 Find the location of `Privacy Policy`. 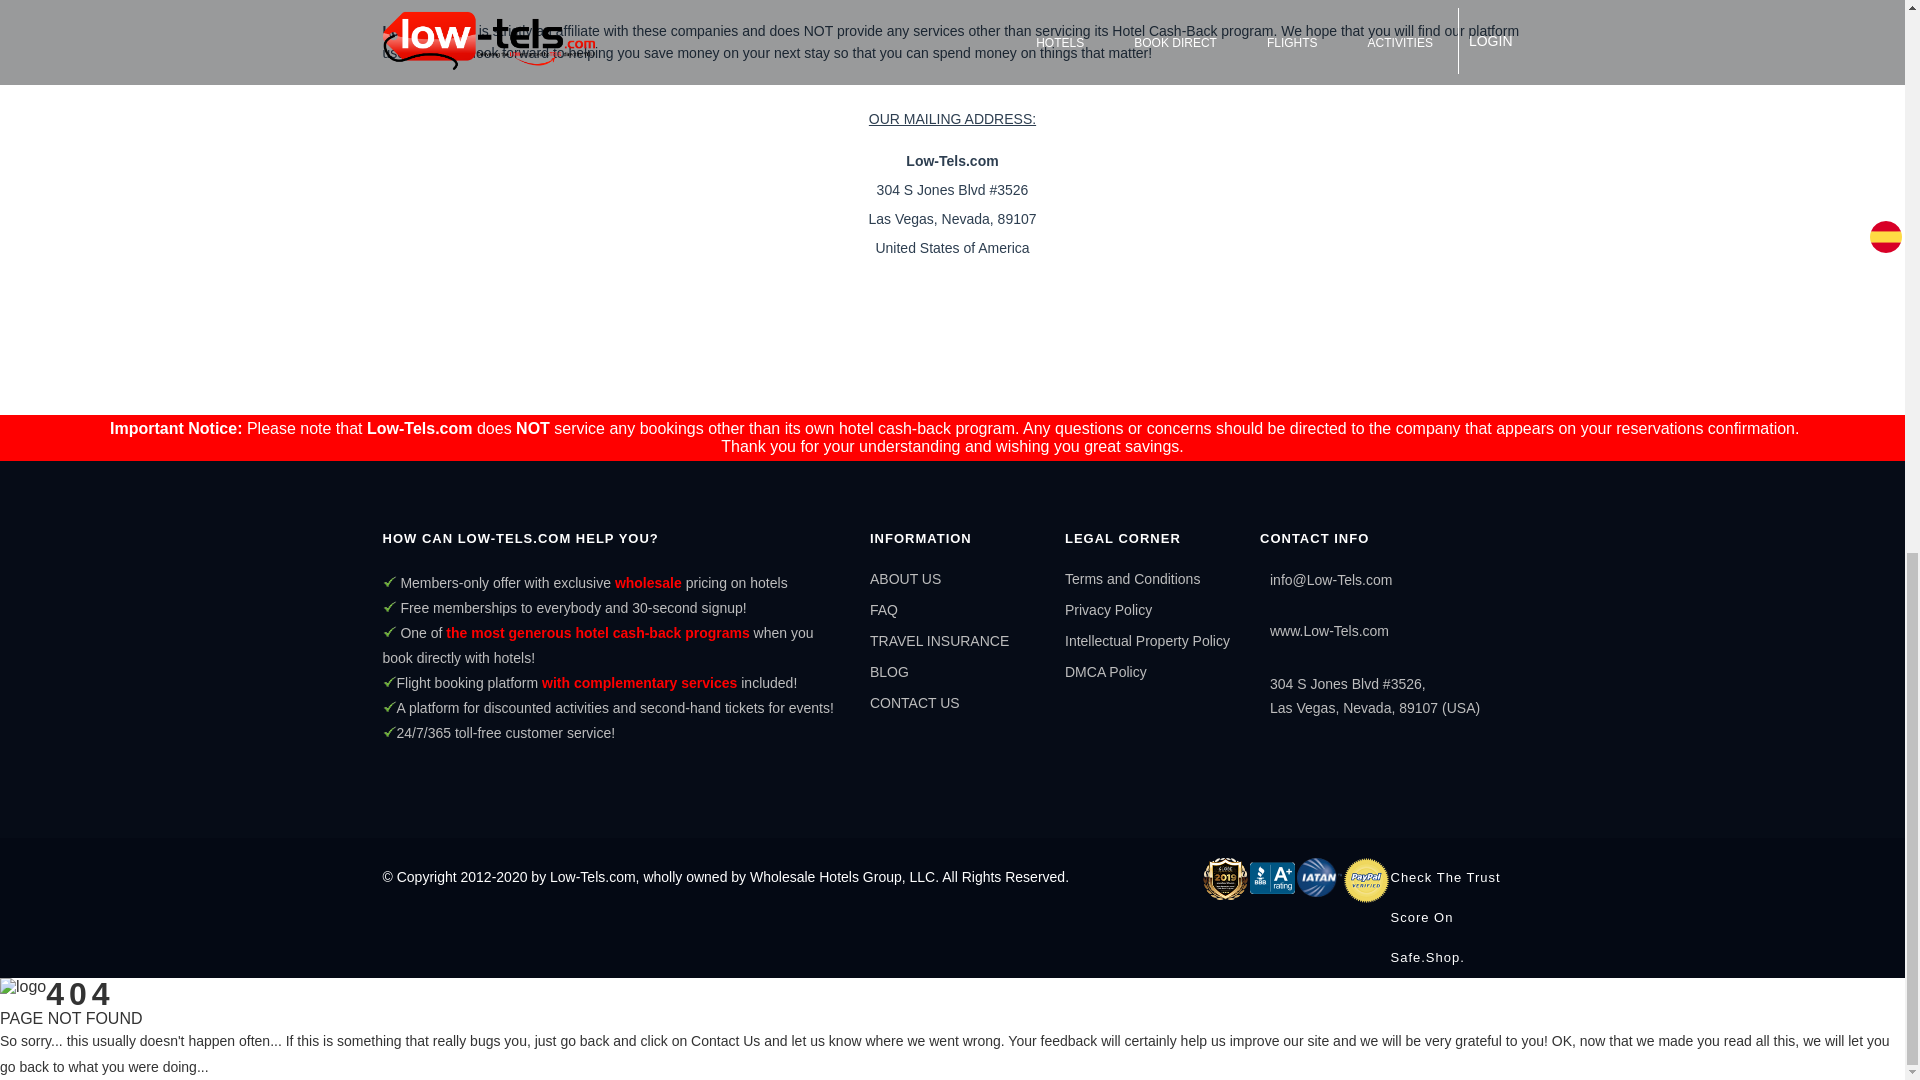

Privacy Policy is located at coordinates (1108, 609).